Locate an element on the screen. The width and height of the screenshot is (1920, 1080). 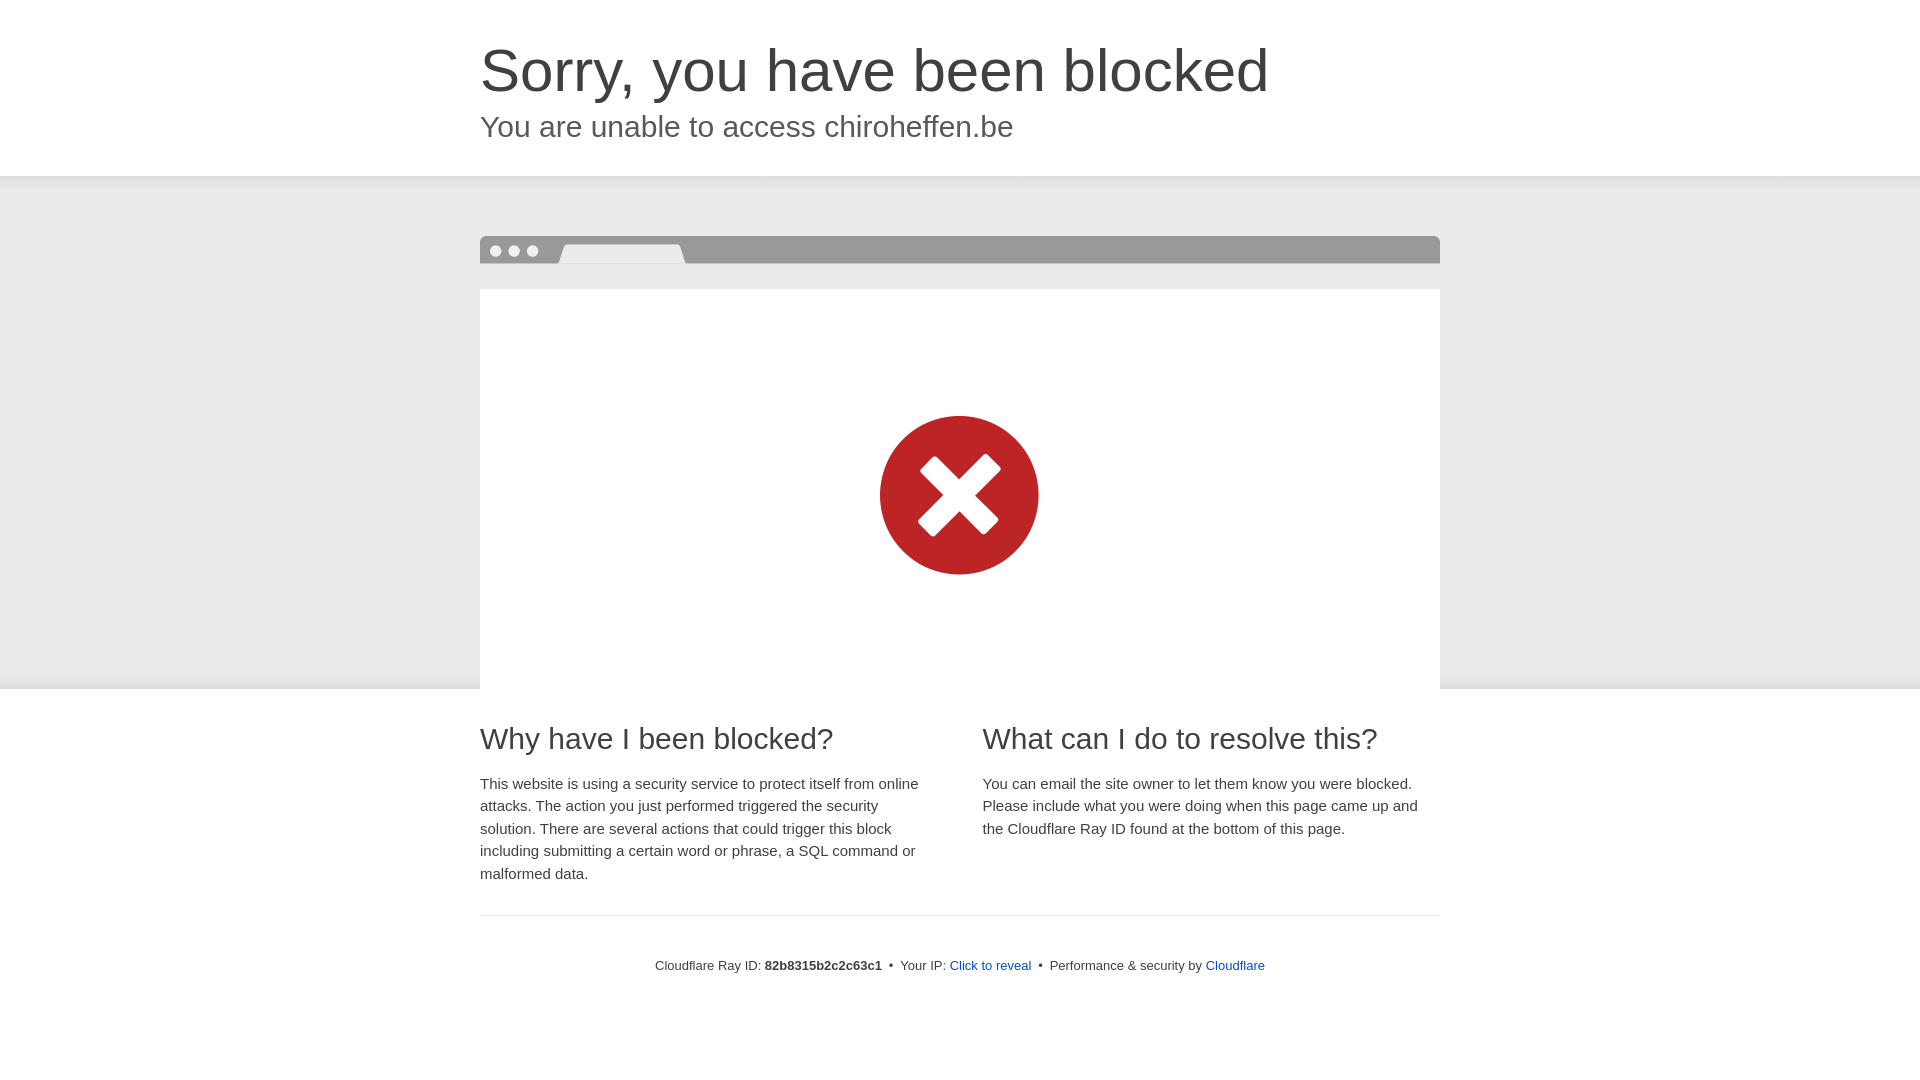
Cloudflare is located at coordinates (1236, 966).